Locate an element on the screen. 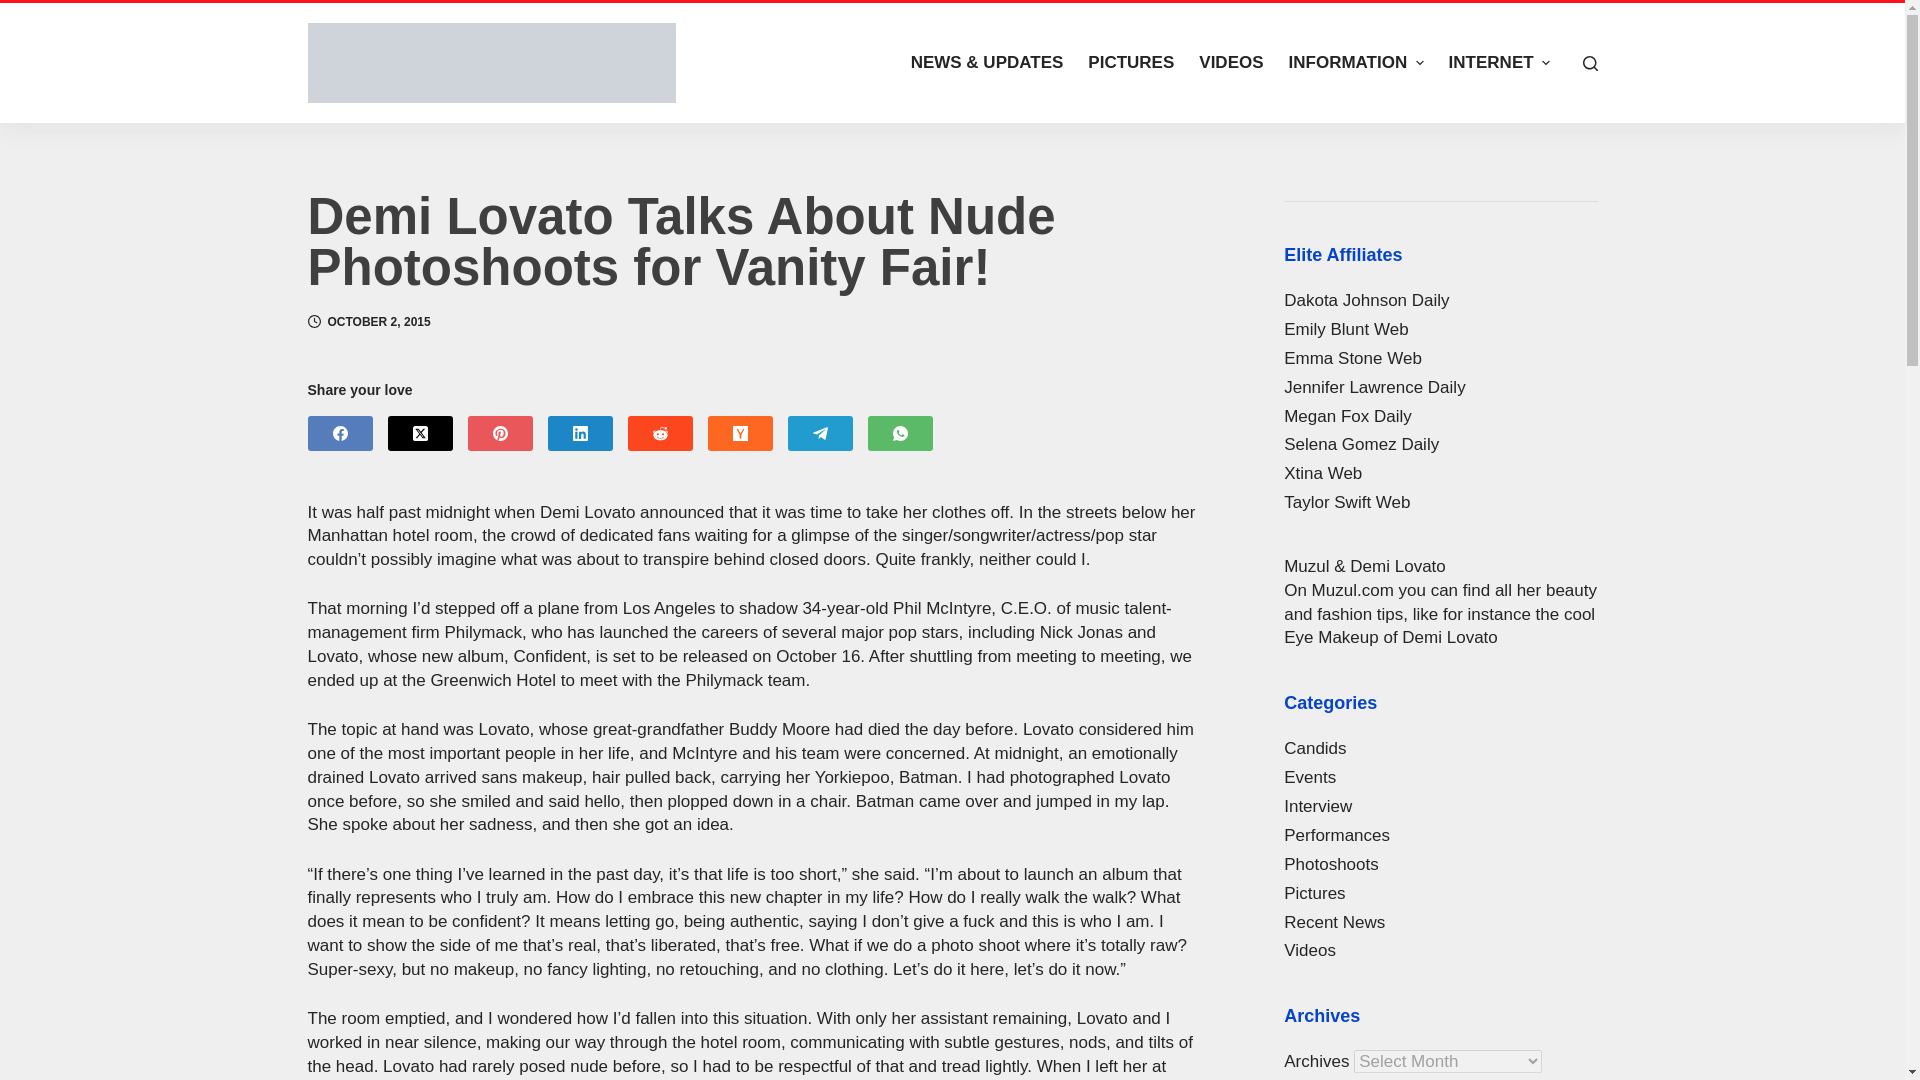 This screenshot has width=1920, height=1080. INFORMATION is located at coordinates (1356, 63).